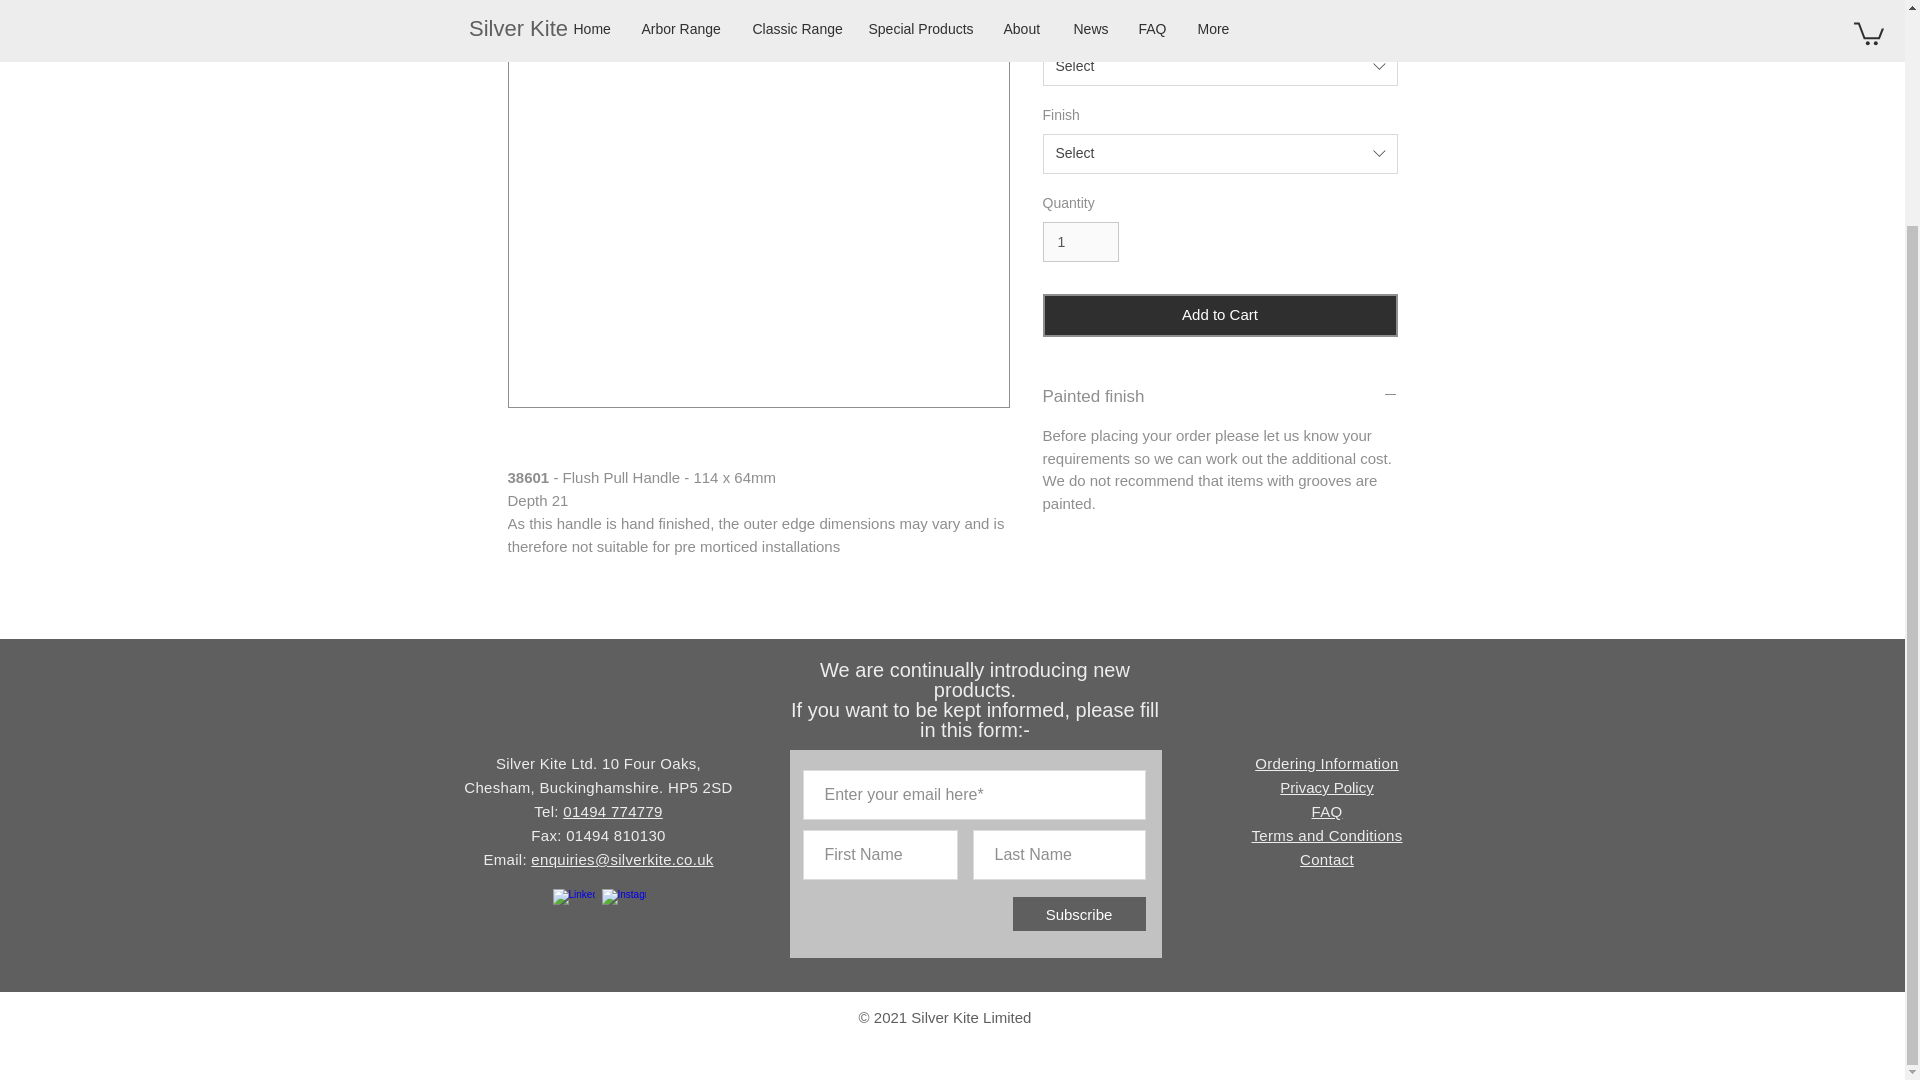 The image size is (1920, 1080). I want to click on Terms and Conditions, so click(1326, 835).